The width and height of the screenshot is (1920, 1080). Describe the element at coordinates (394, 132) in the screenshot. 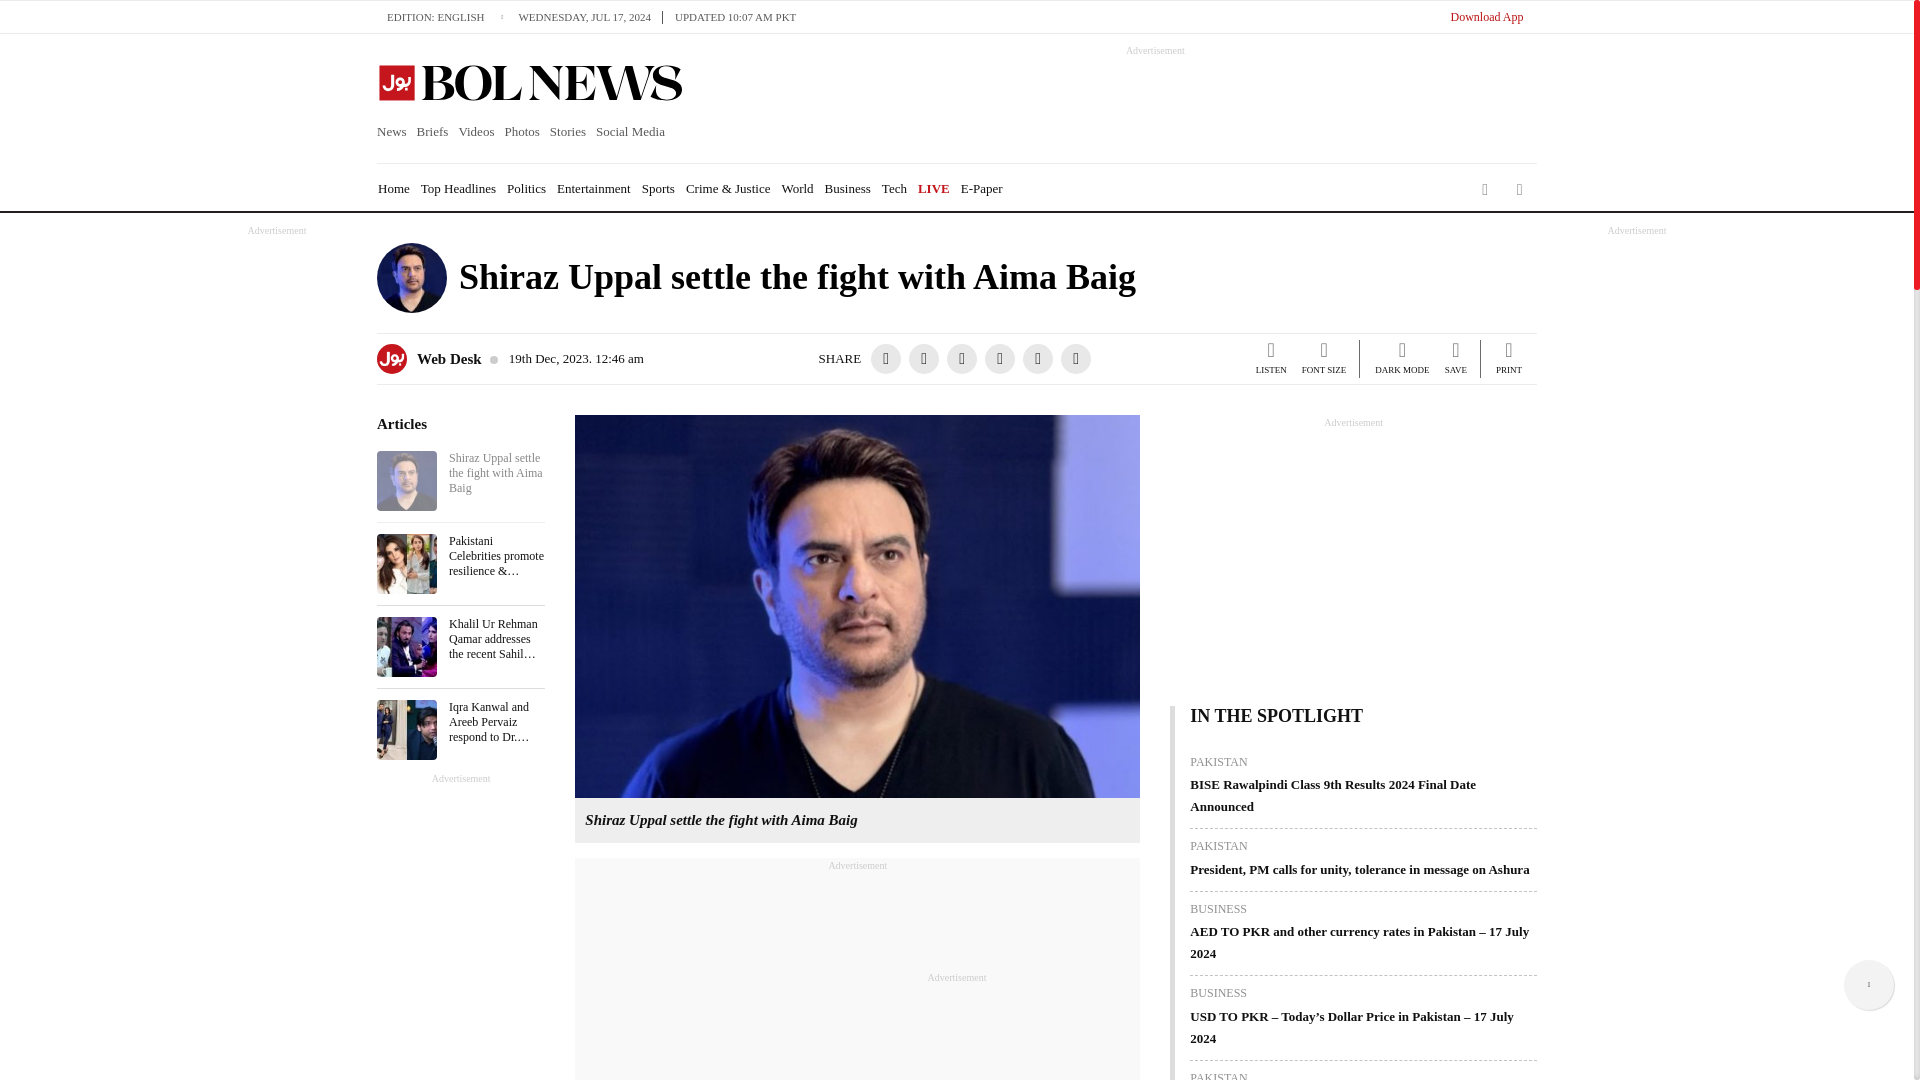

I see `News` at that location.